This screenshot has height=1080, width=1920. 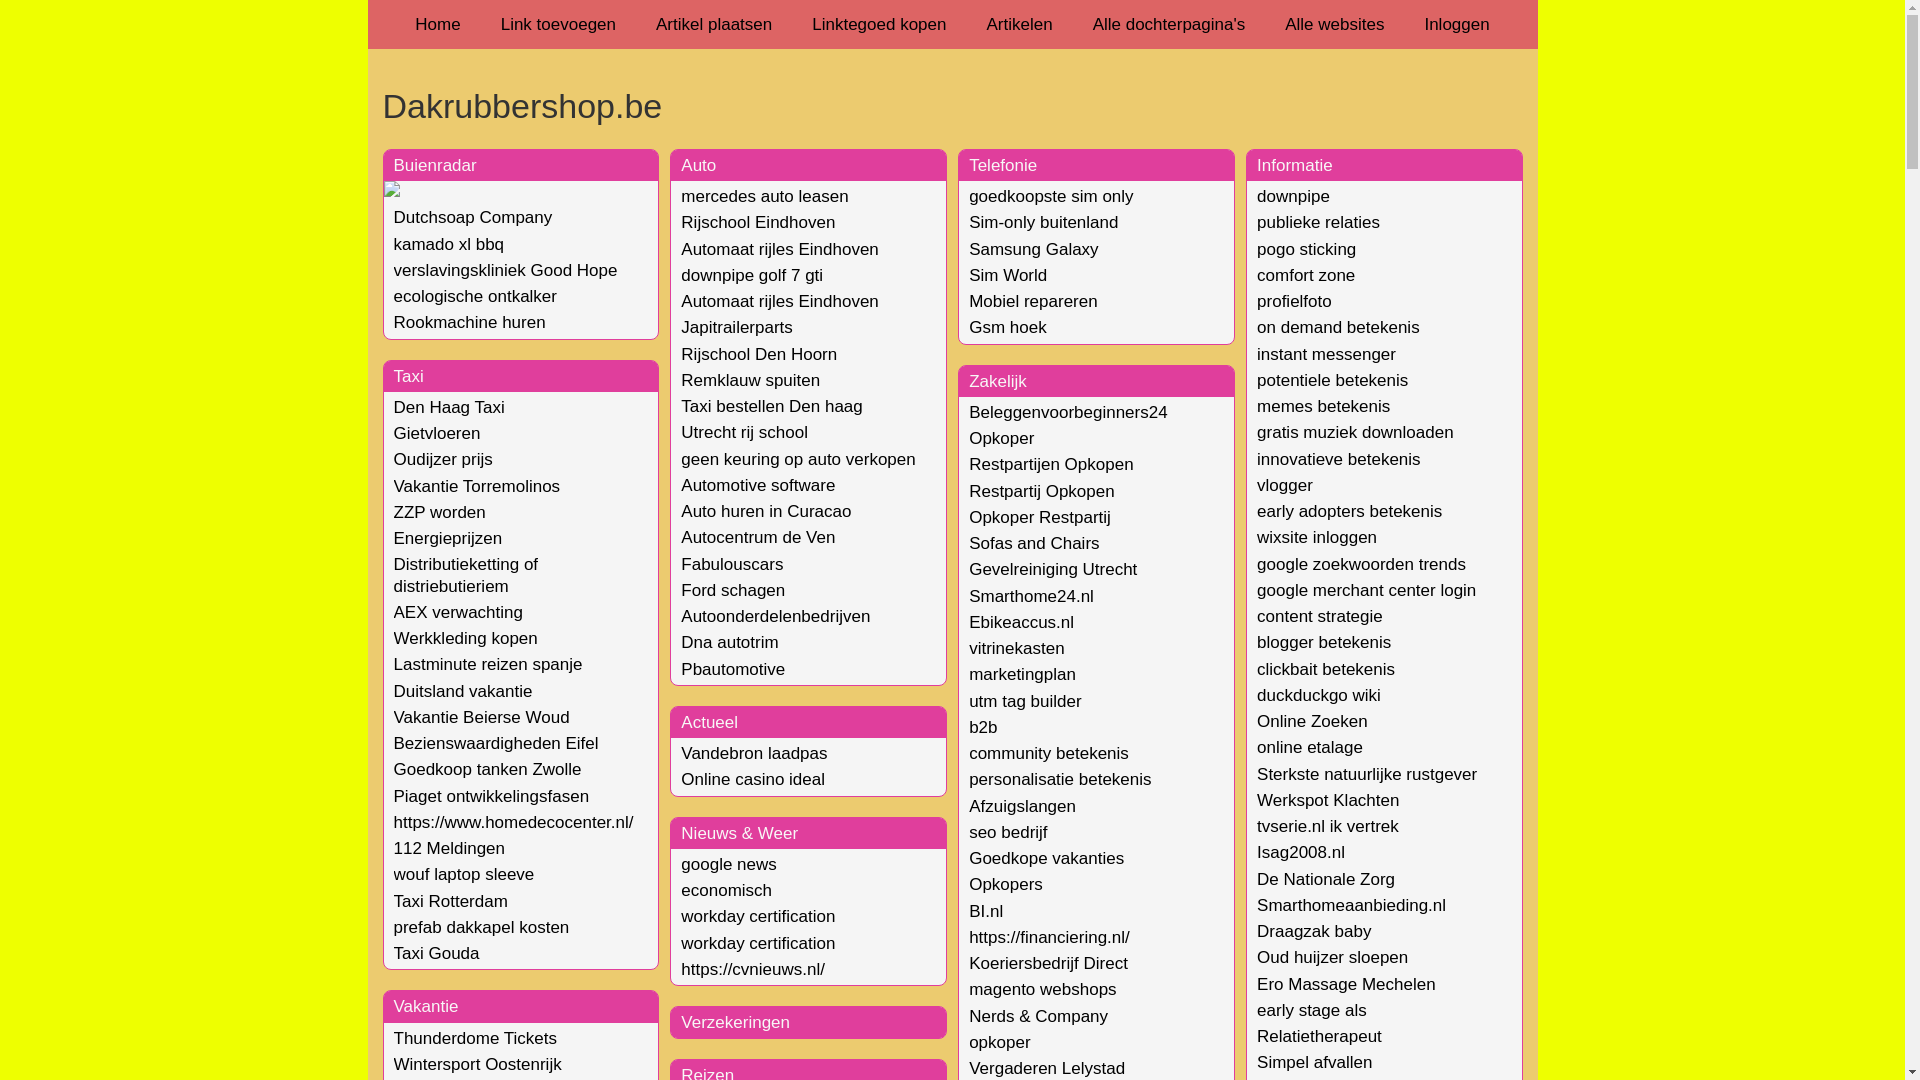 What do you see at coordinates (1319, 696) in the screenshot?
I see `duckduckgo wiki` at bounding box center [1319, 696].